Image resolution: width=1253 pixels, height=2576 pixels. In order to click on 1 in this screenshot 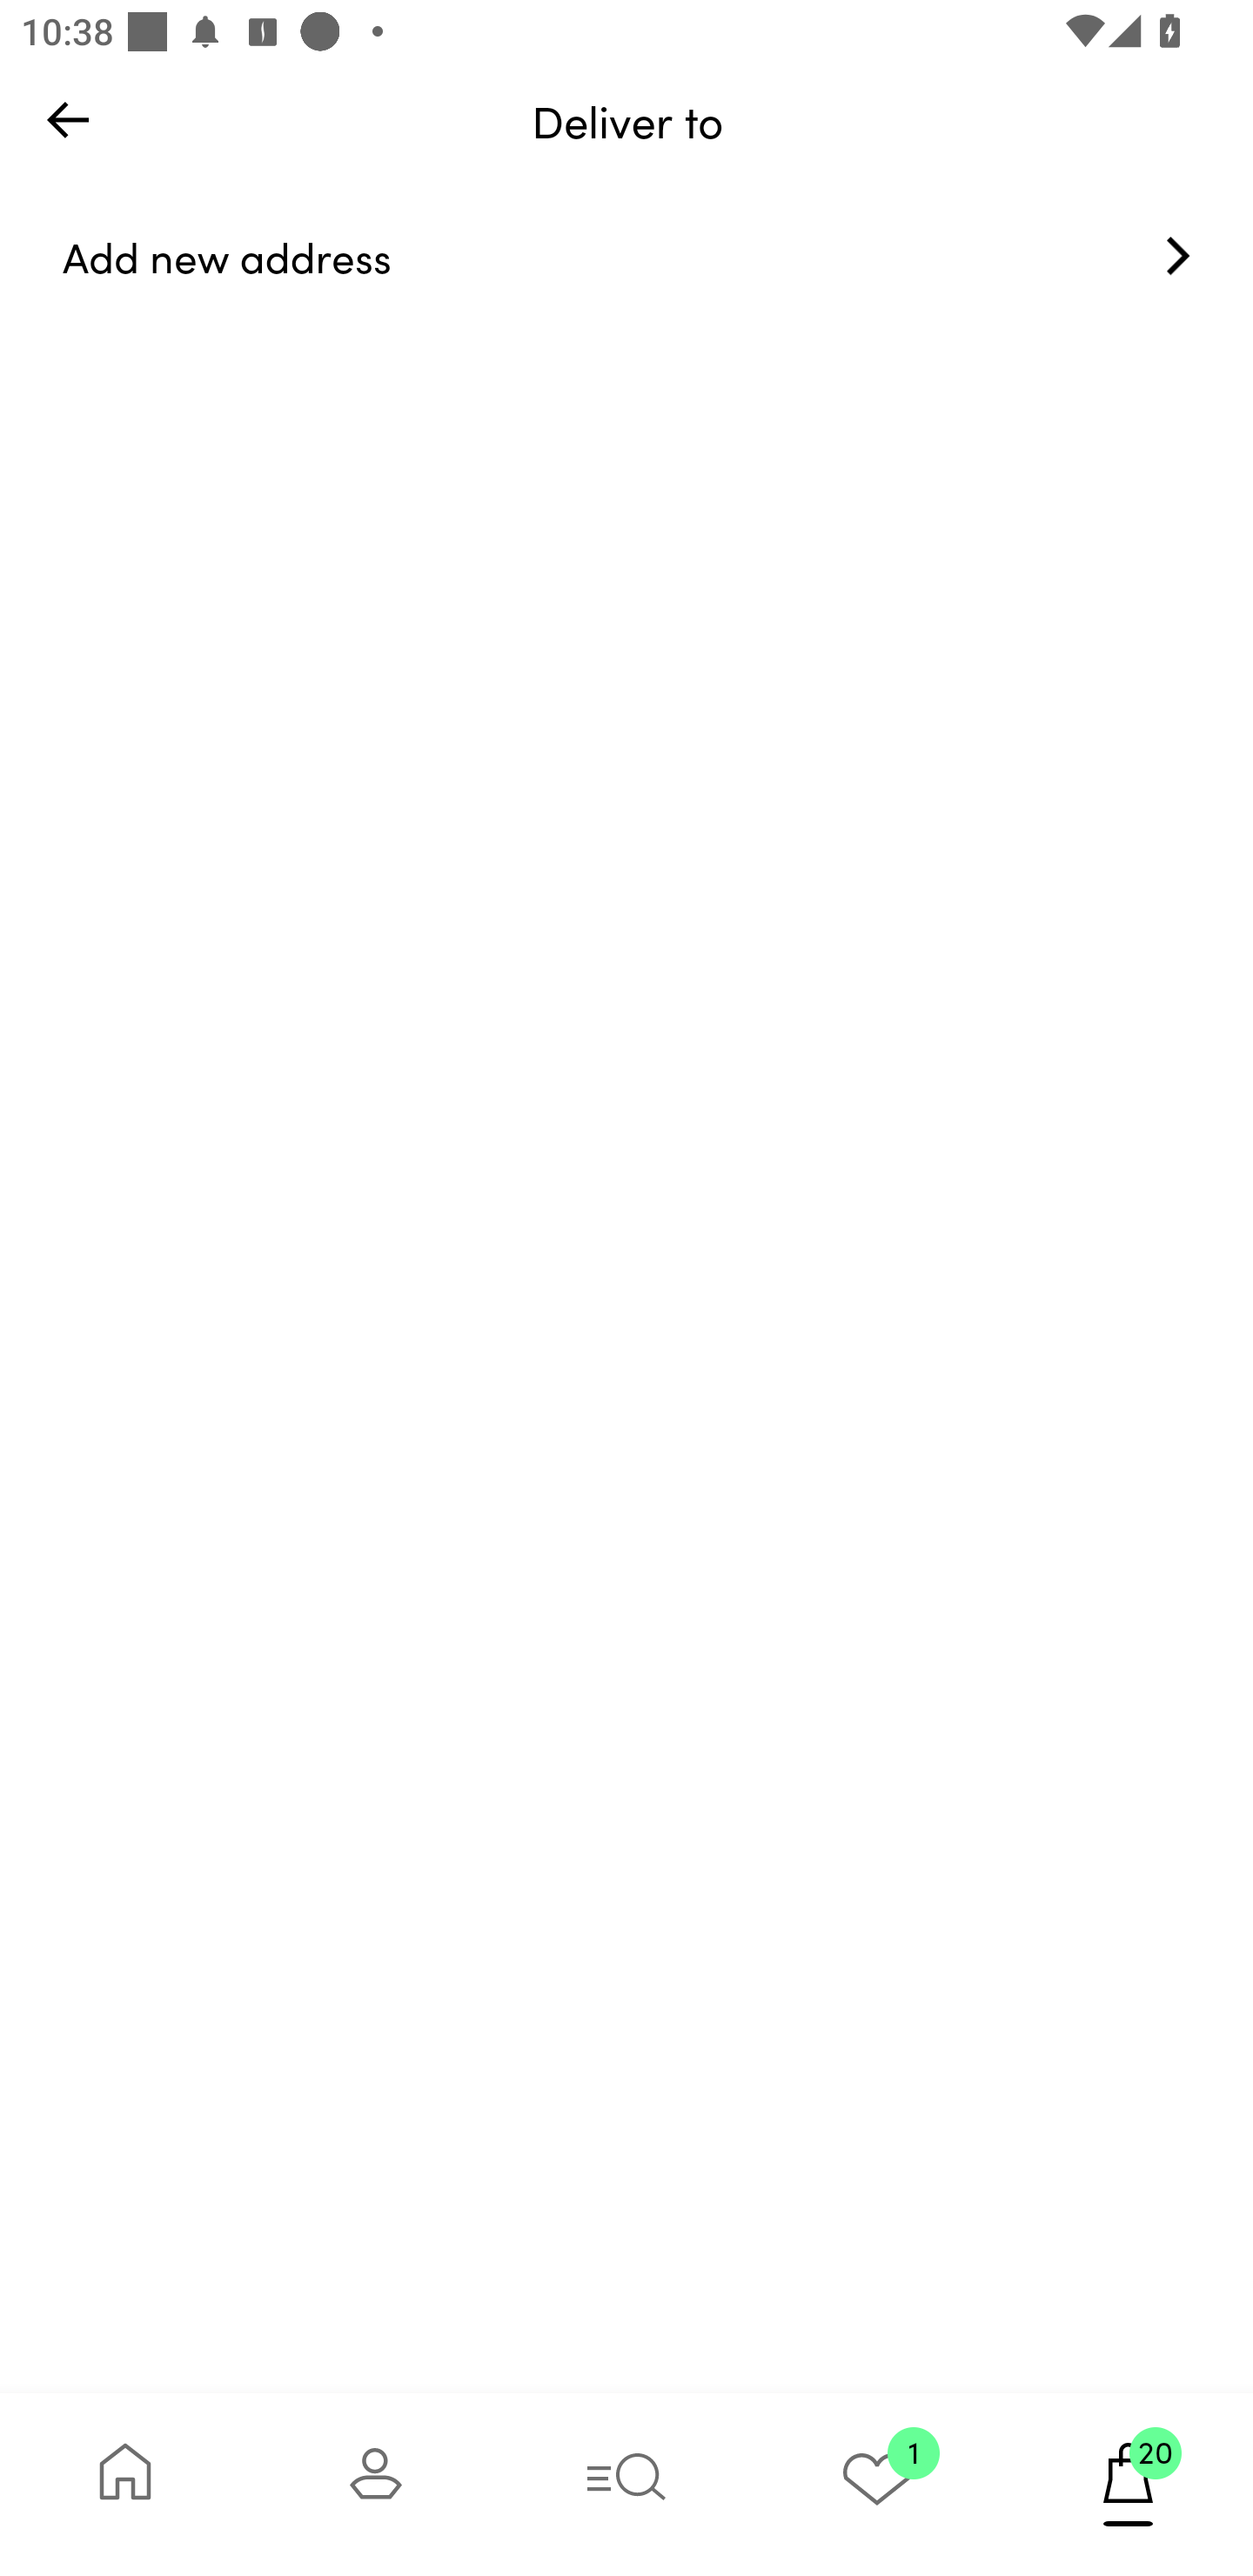, I will do `click(877, 2484)`.